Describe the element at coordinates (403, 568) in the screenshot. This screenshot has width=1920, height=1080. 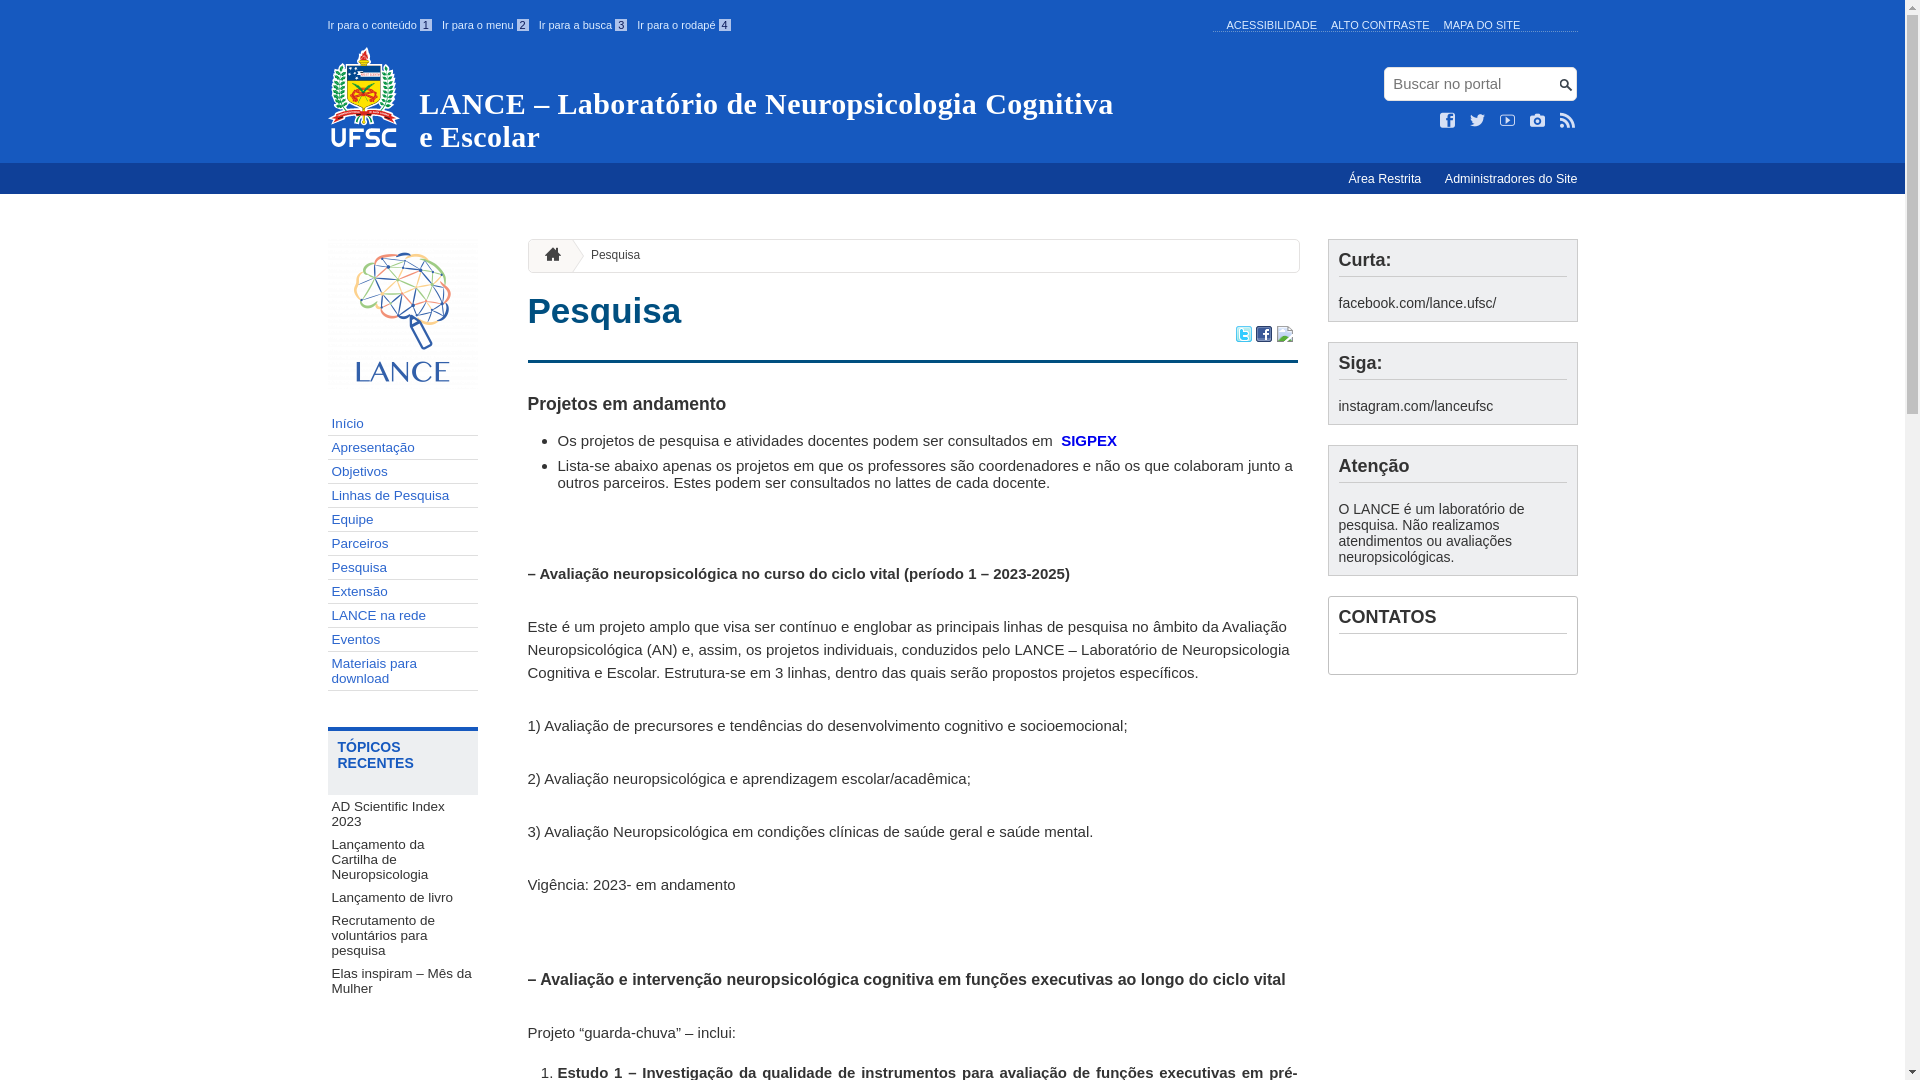
I see `Pesquisa` at that location.